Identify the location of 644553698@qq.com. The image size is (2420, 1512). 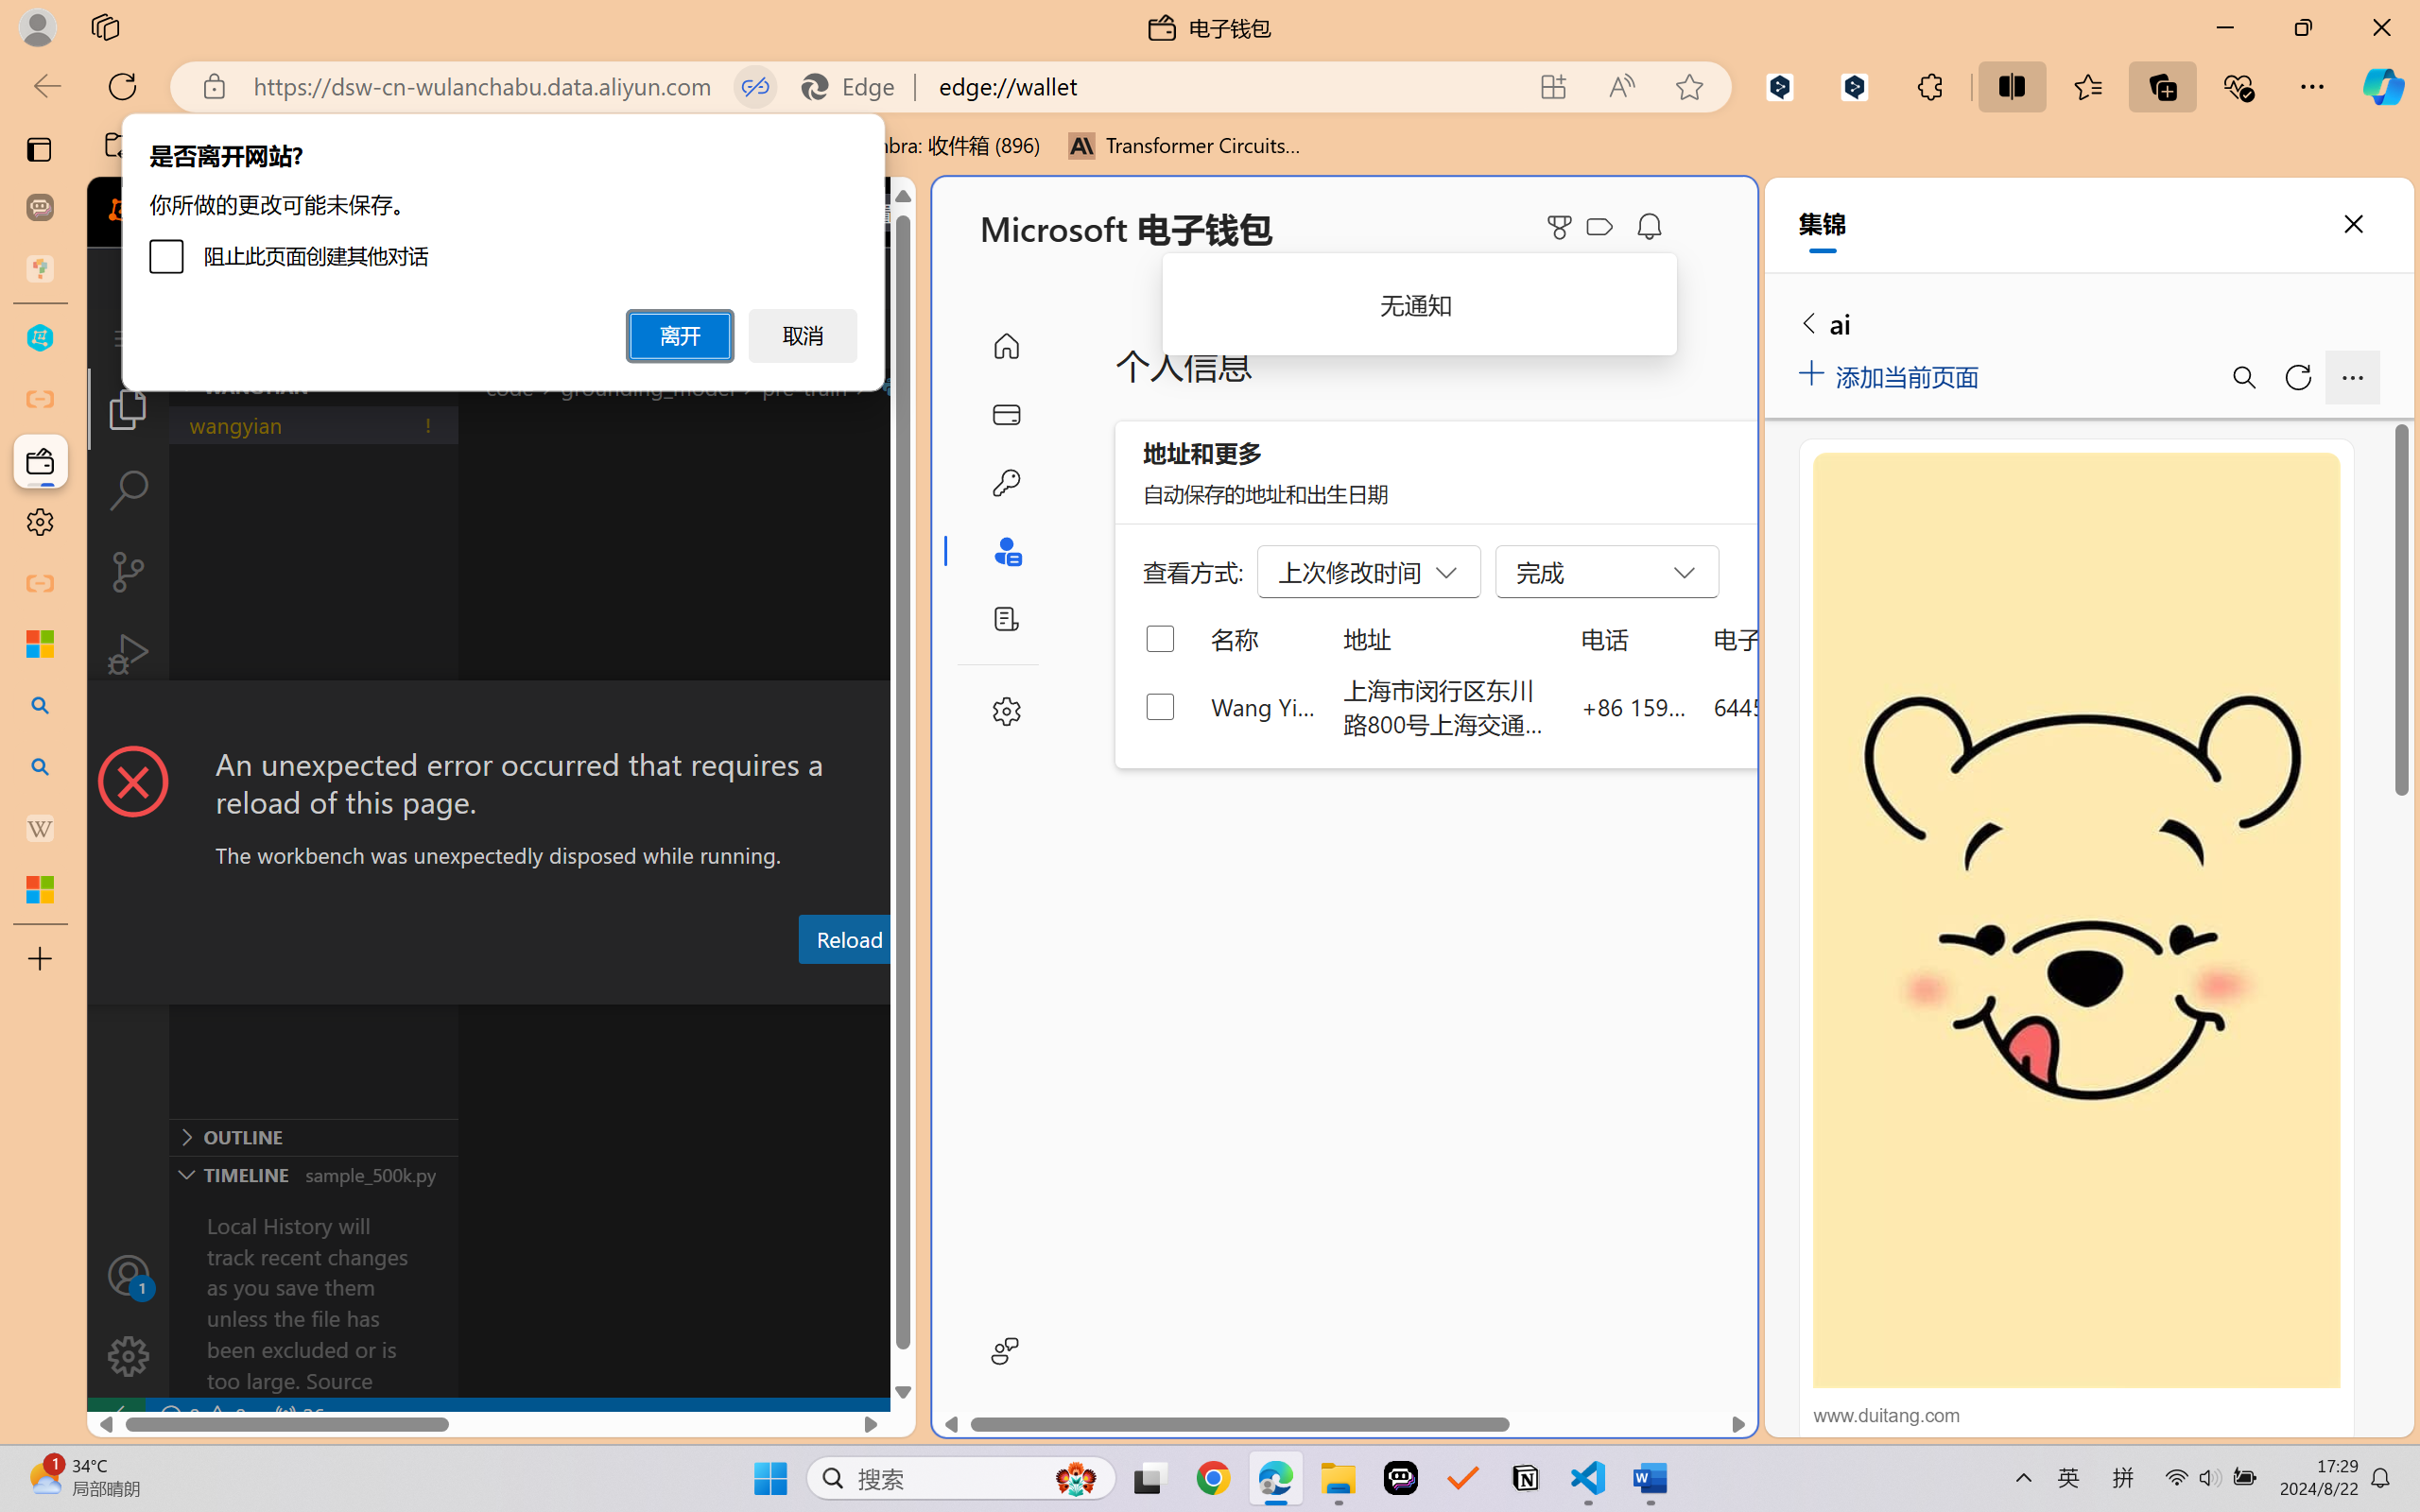
(1819, 706).